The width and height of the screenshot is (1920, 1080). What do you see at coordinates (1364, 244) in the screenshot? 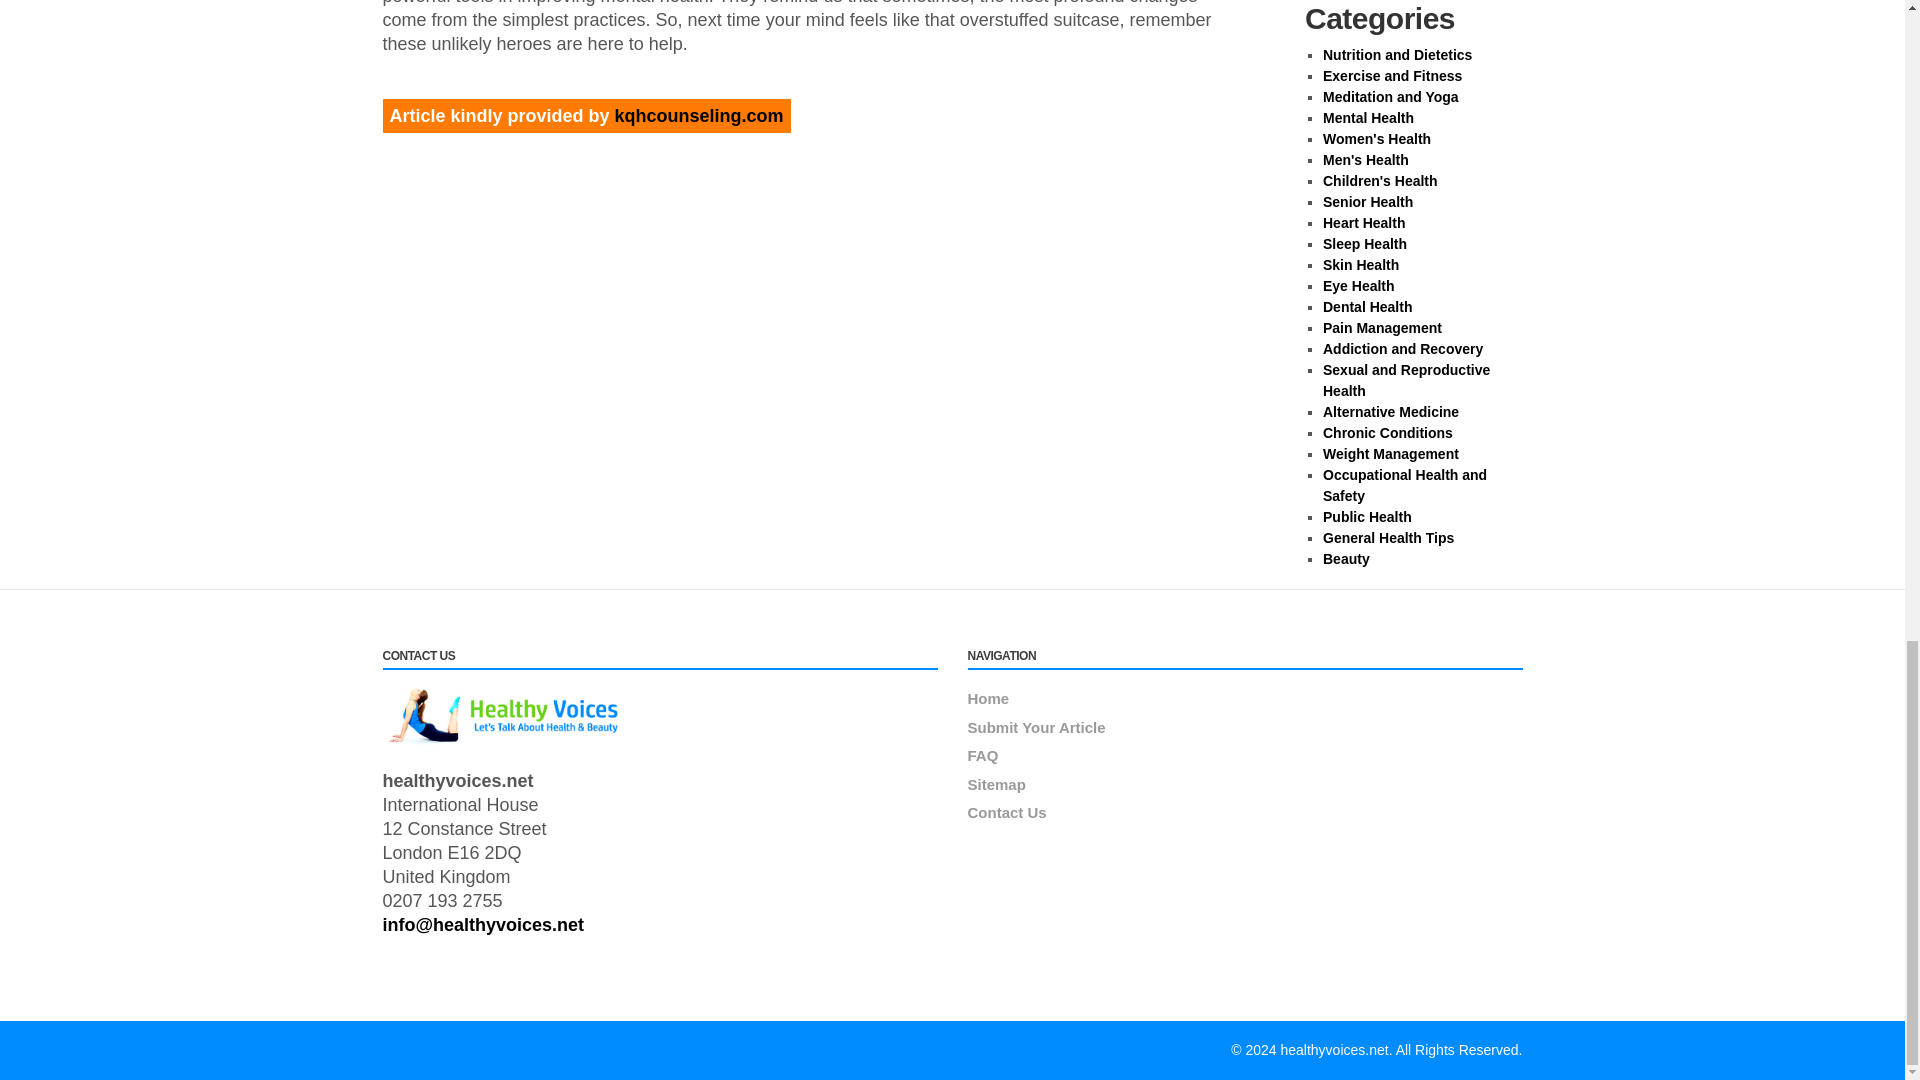
I see `Sleep Health` at bounding box center [1364, 244].